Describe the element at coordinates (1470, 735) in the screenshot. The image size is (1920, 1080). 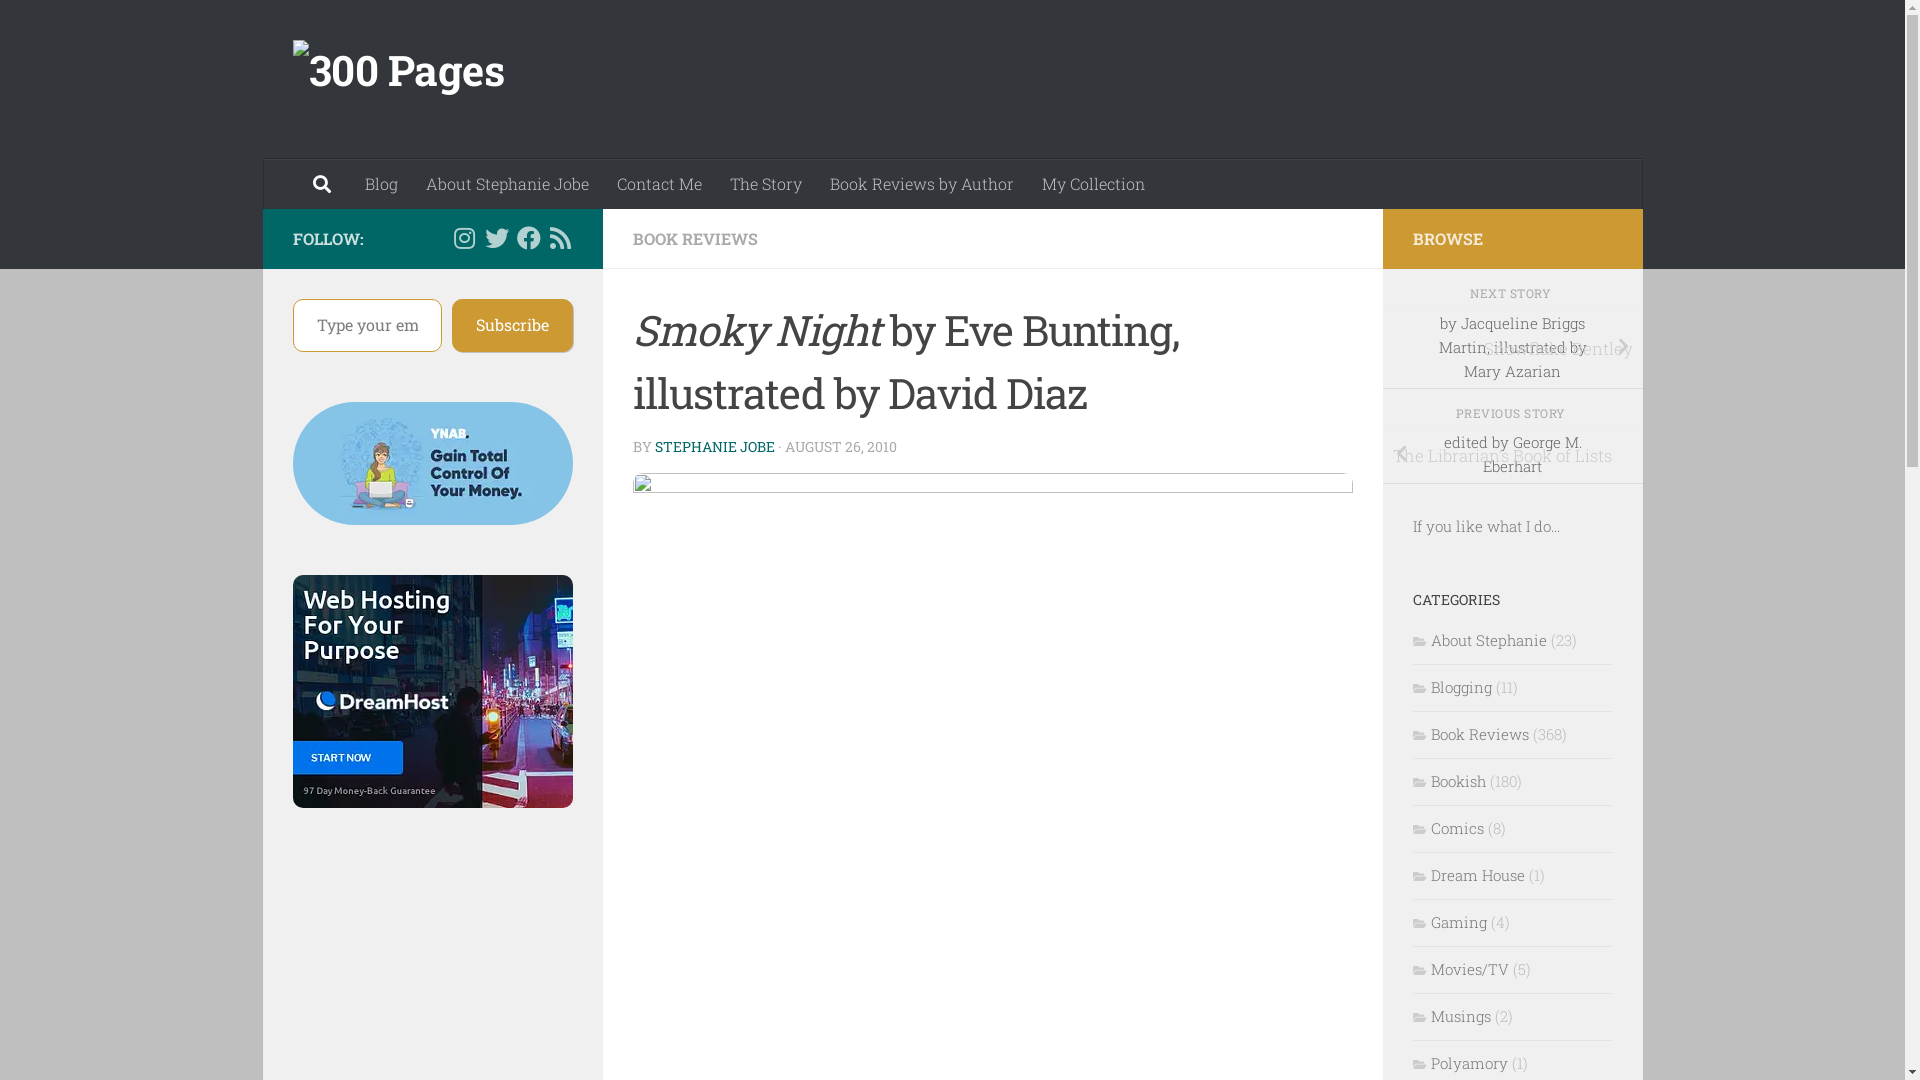
I see `Book Reviews` at that location.